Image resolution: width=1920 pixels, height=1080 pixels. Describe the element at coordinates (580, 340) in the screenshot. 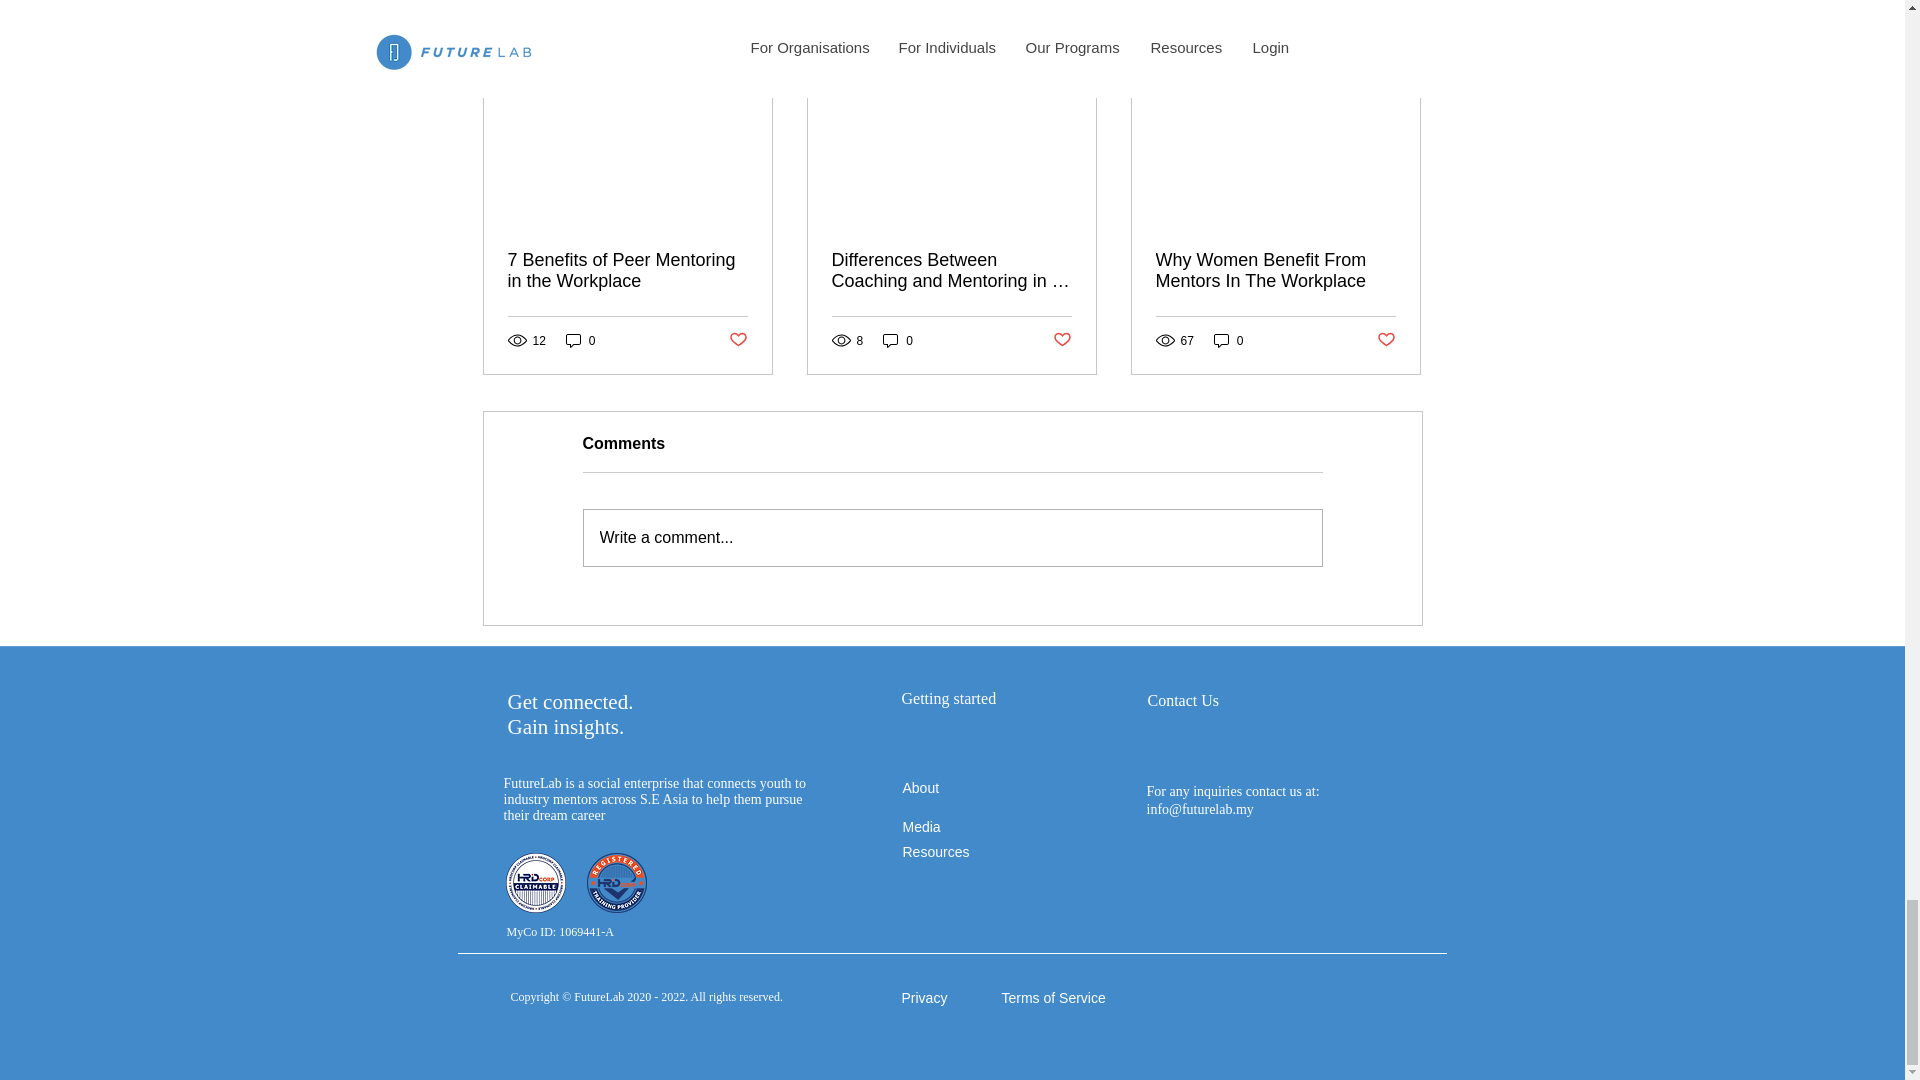

I see `0` at that location.